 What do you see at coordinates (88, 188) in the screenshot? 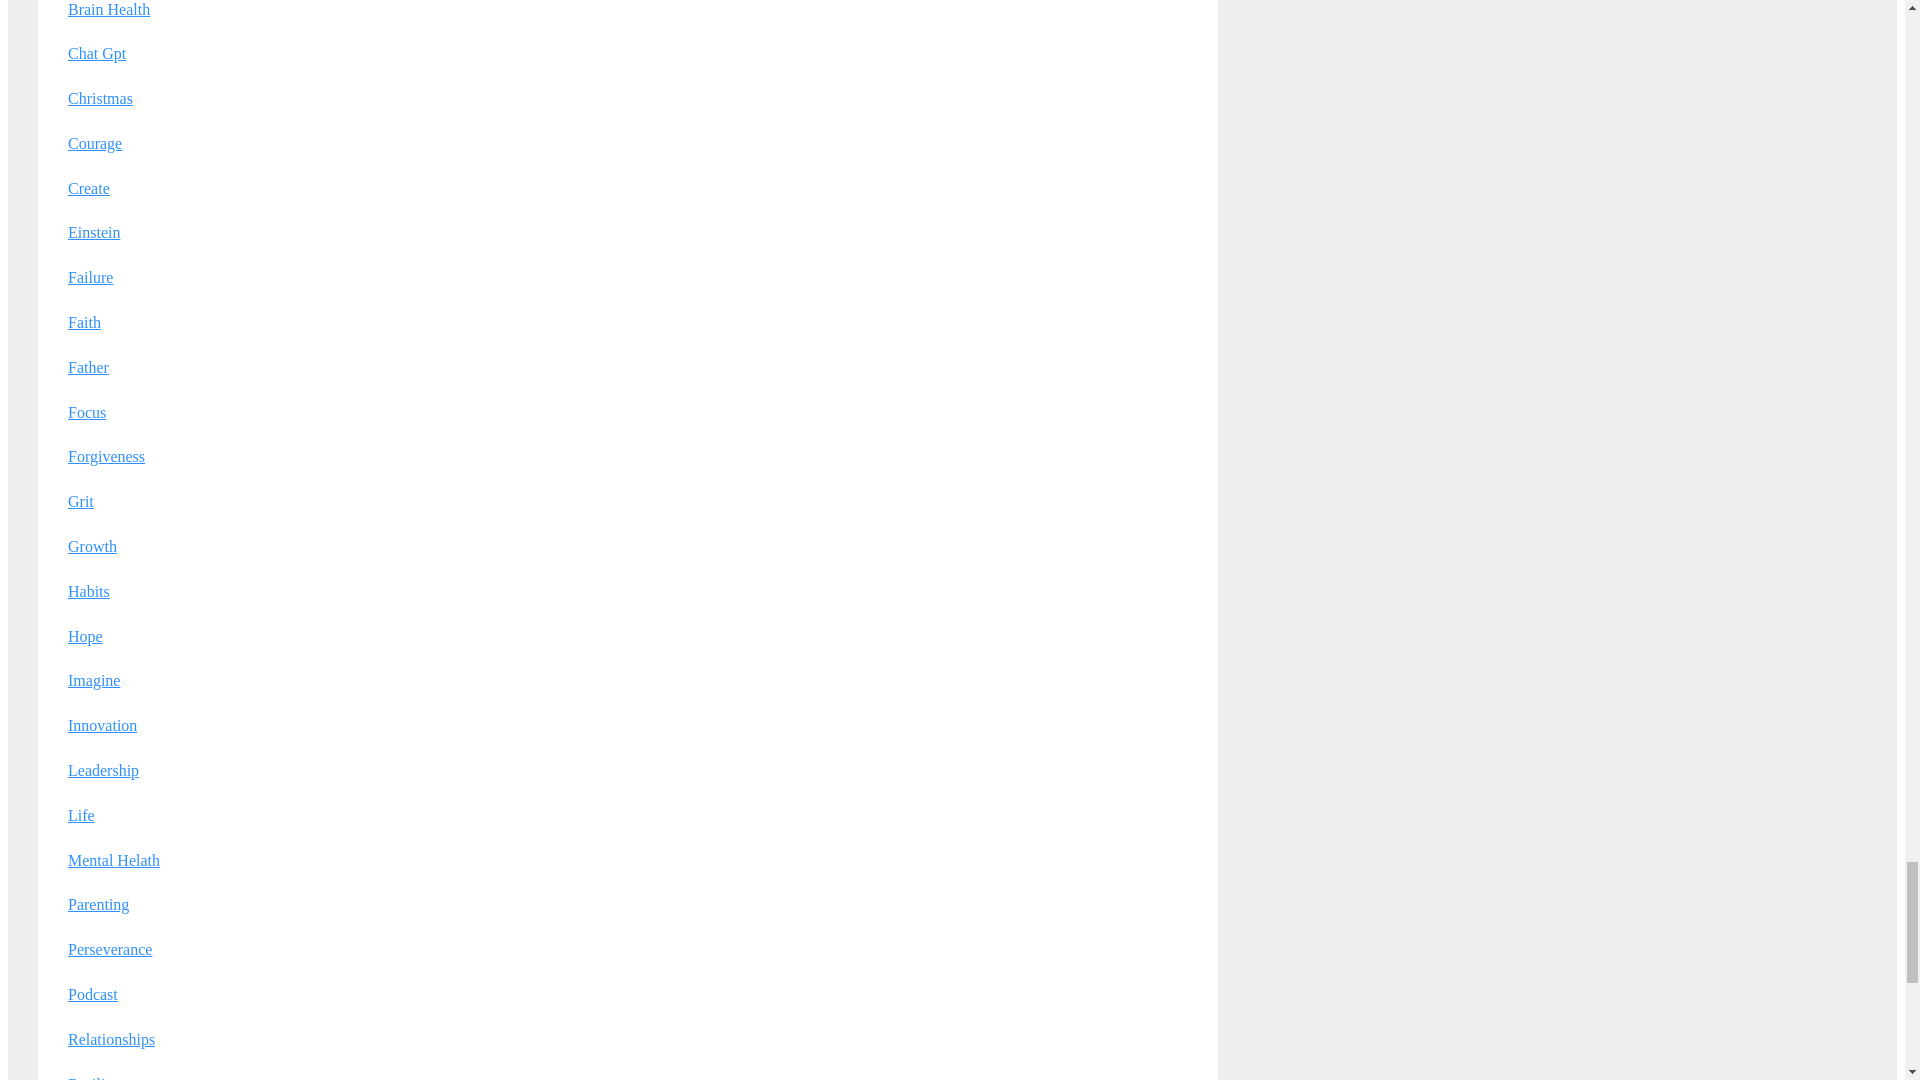
I see `Create` at bounding box center [88, 188].